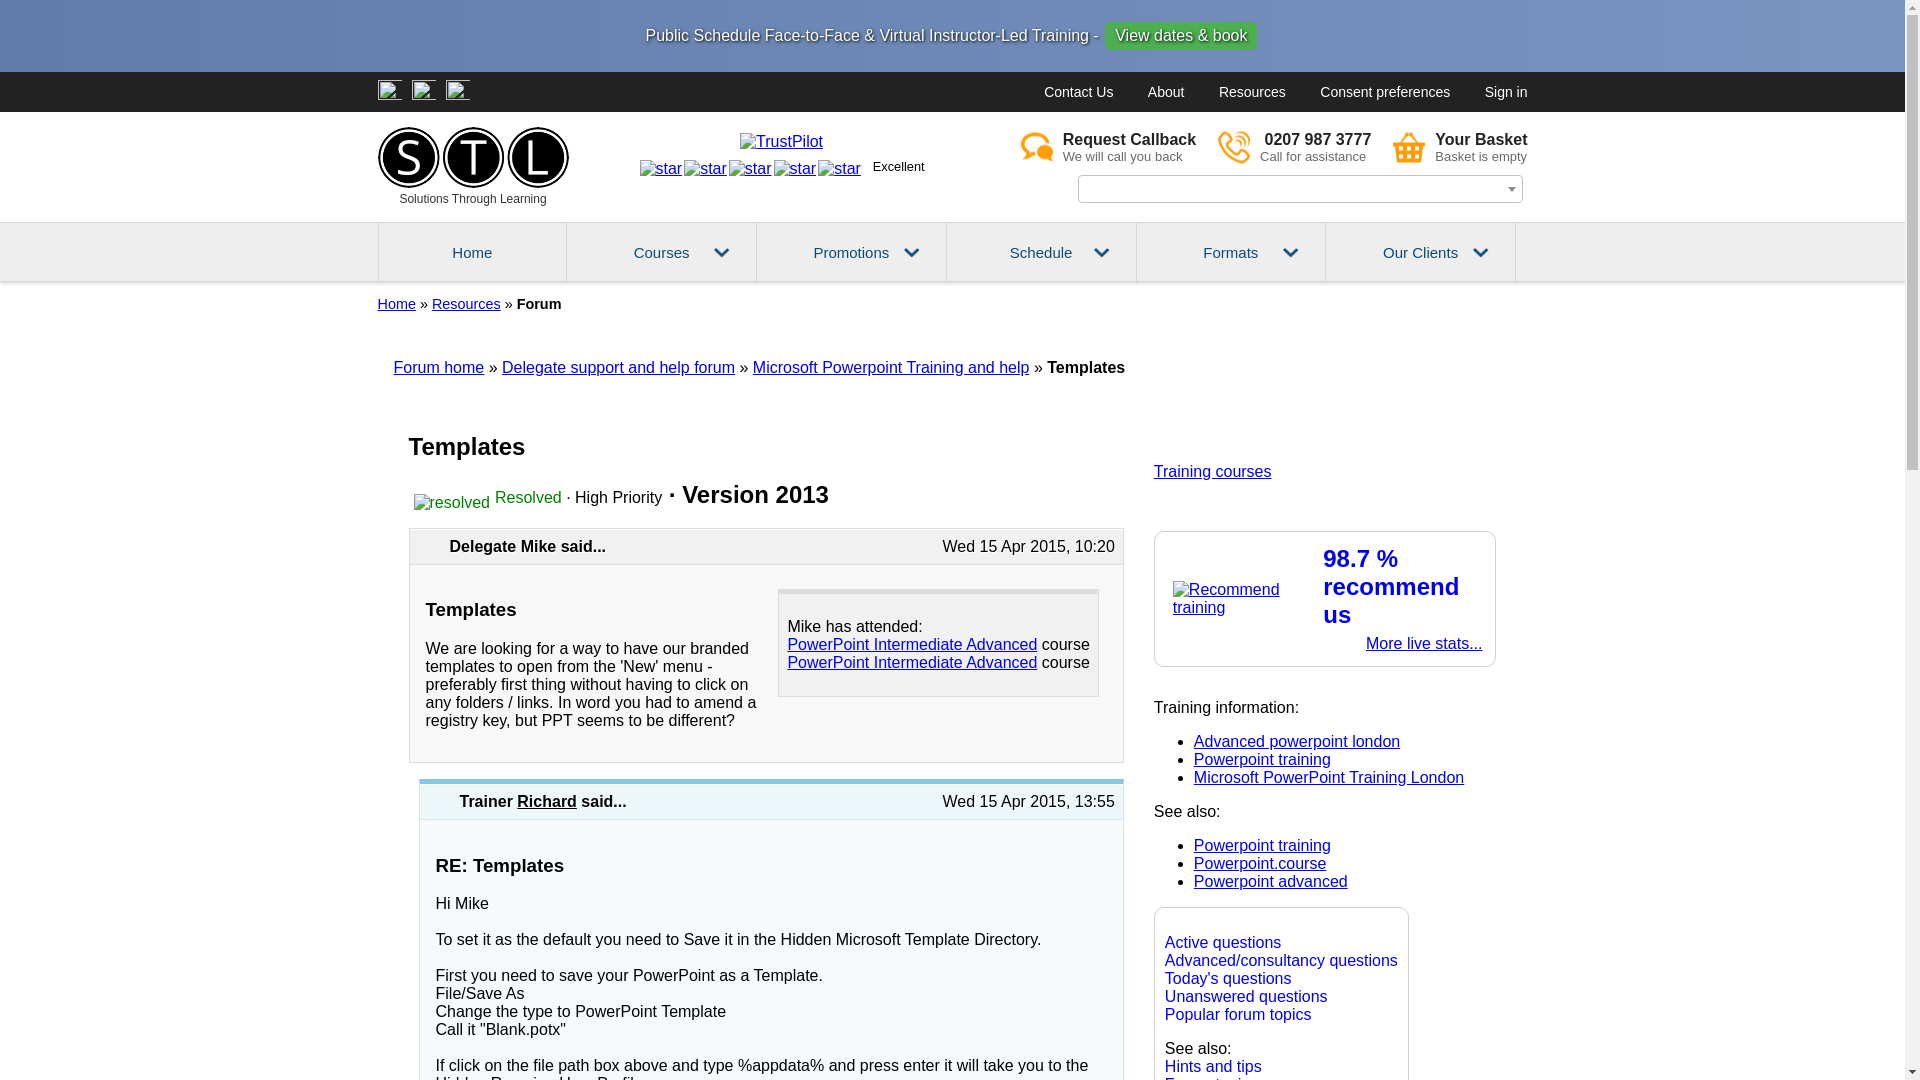  What do you see at coordinates (890, 366) in the screenshot?
I see `powerpoint training` at bounding box center [890, 366].